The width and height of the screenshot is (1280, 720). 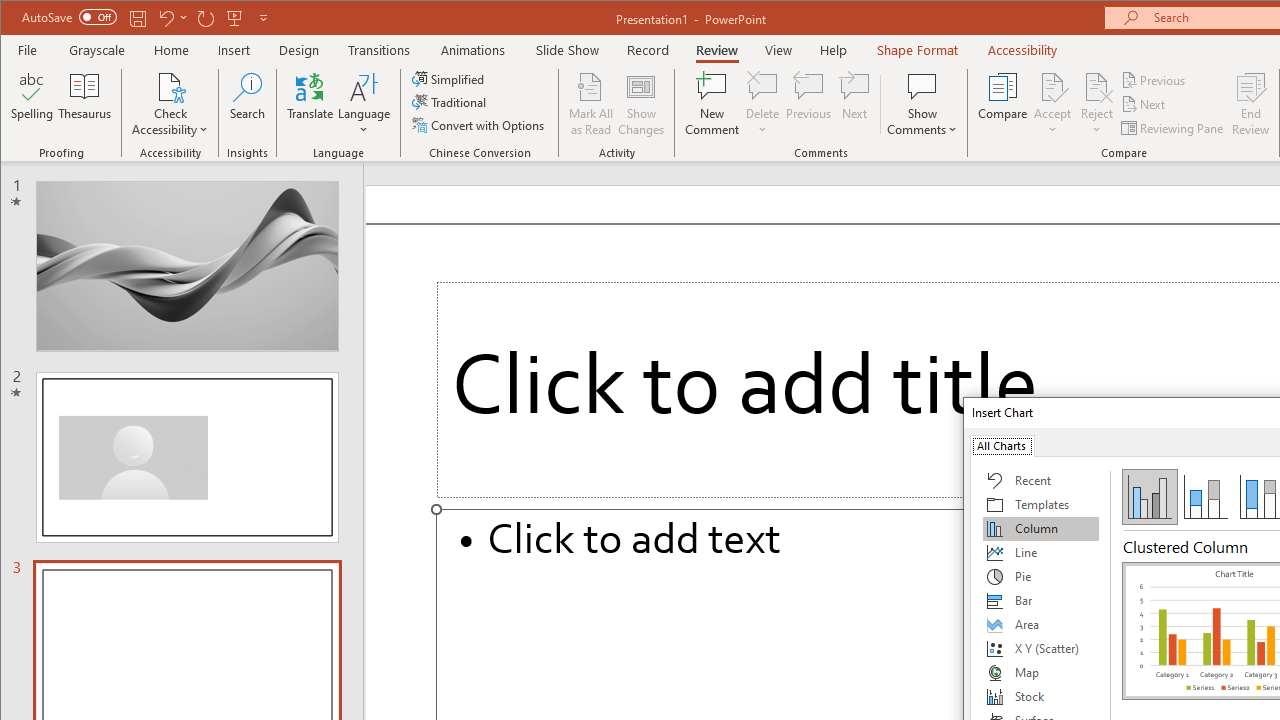 I want to click on Traditional, so click(x=450, y=102).